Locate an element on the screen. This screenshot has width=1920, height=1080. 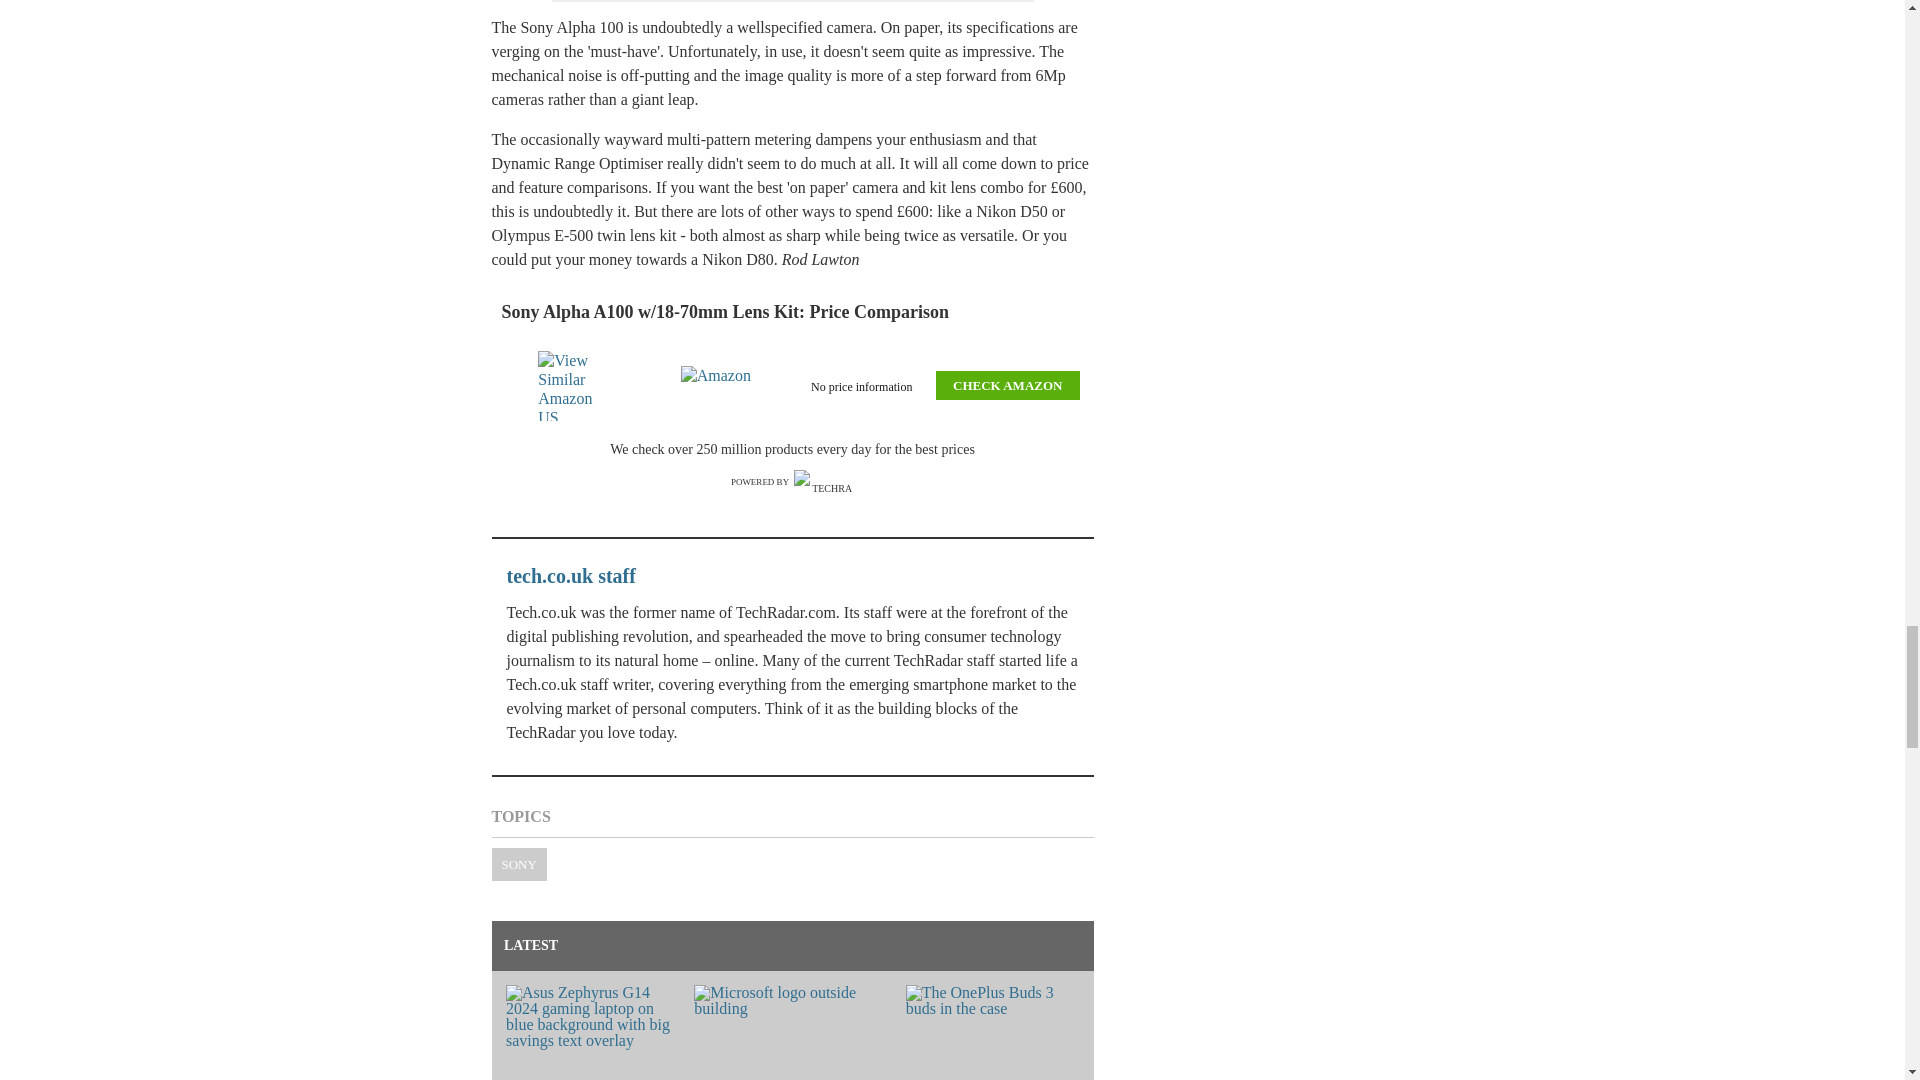
Amazon is located at coordinates (720, 386).